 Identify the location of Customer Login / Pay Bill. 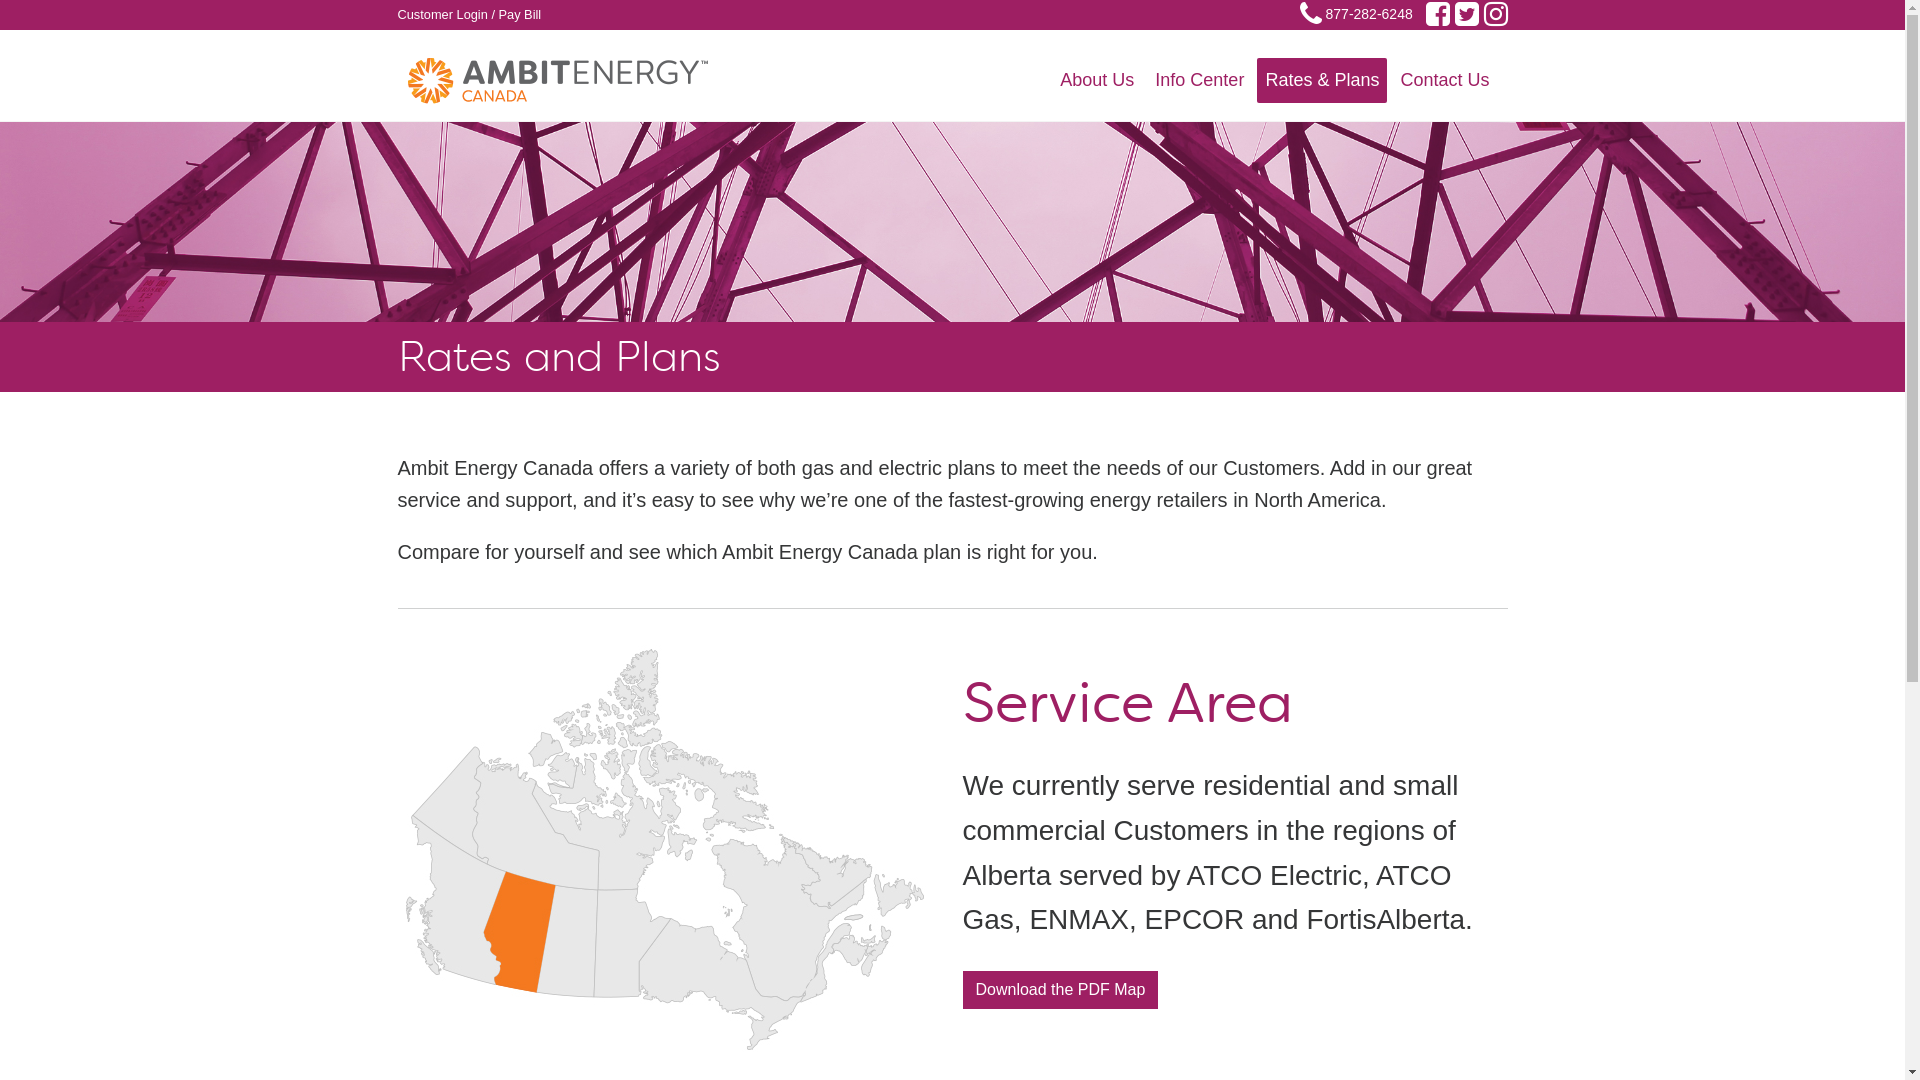
(470, 15).